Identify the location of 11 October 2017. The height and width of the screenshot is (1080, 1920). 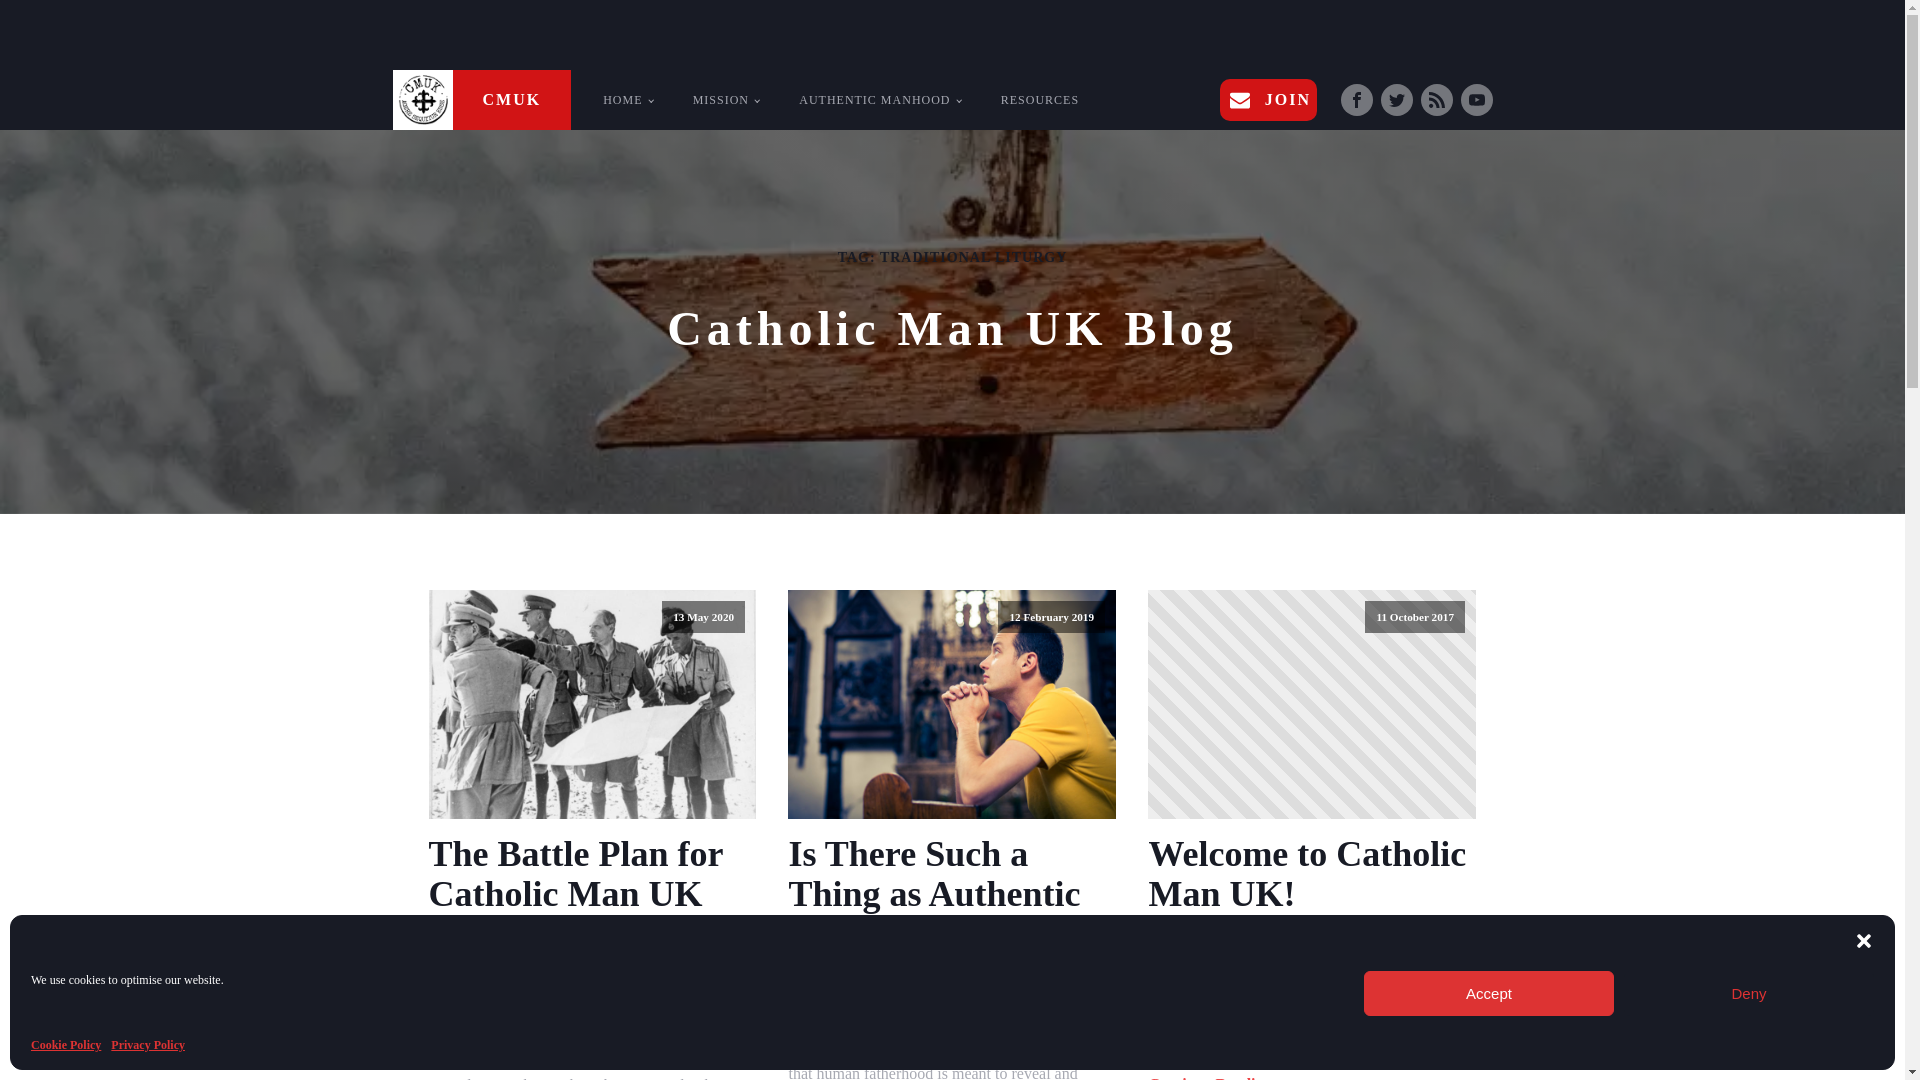
(1312, 704).